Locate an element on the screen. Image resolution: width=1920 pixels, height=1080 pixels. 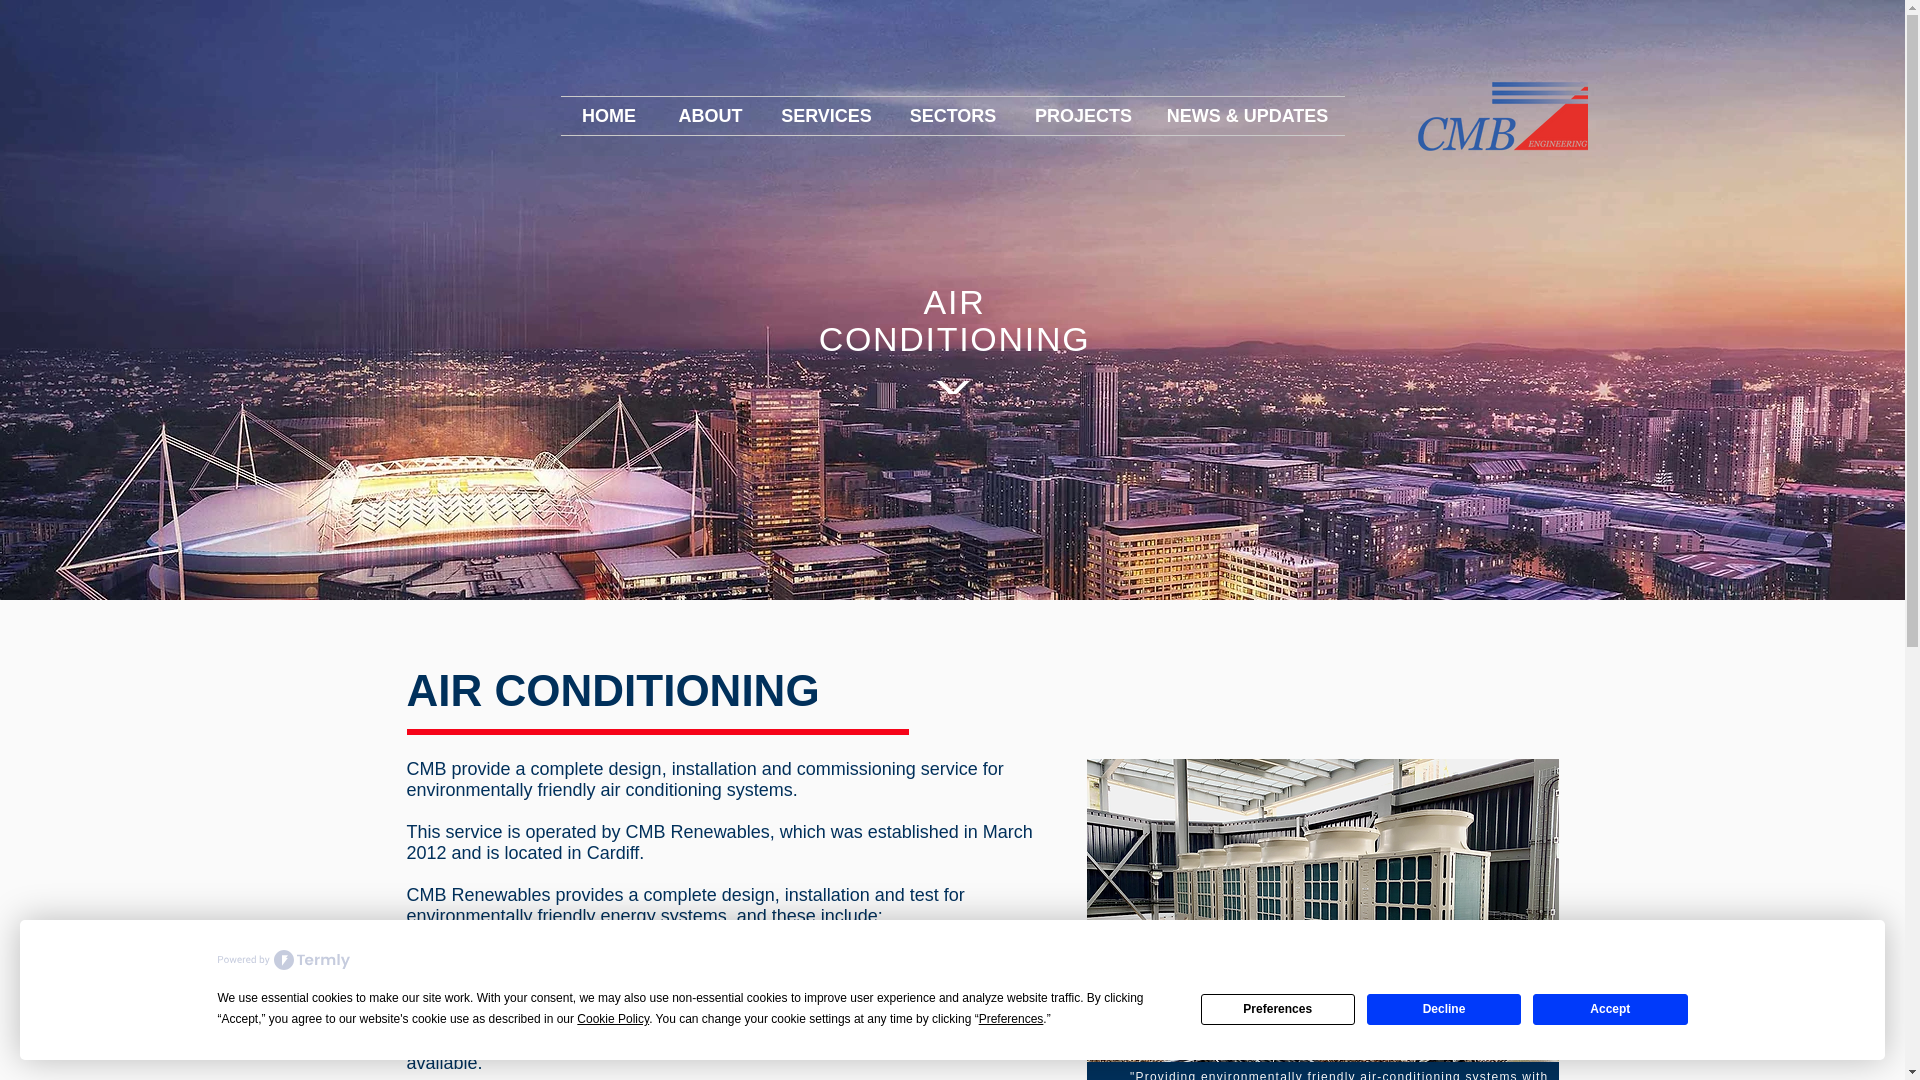
ABOUT is located at coordinates (711, 116).